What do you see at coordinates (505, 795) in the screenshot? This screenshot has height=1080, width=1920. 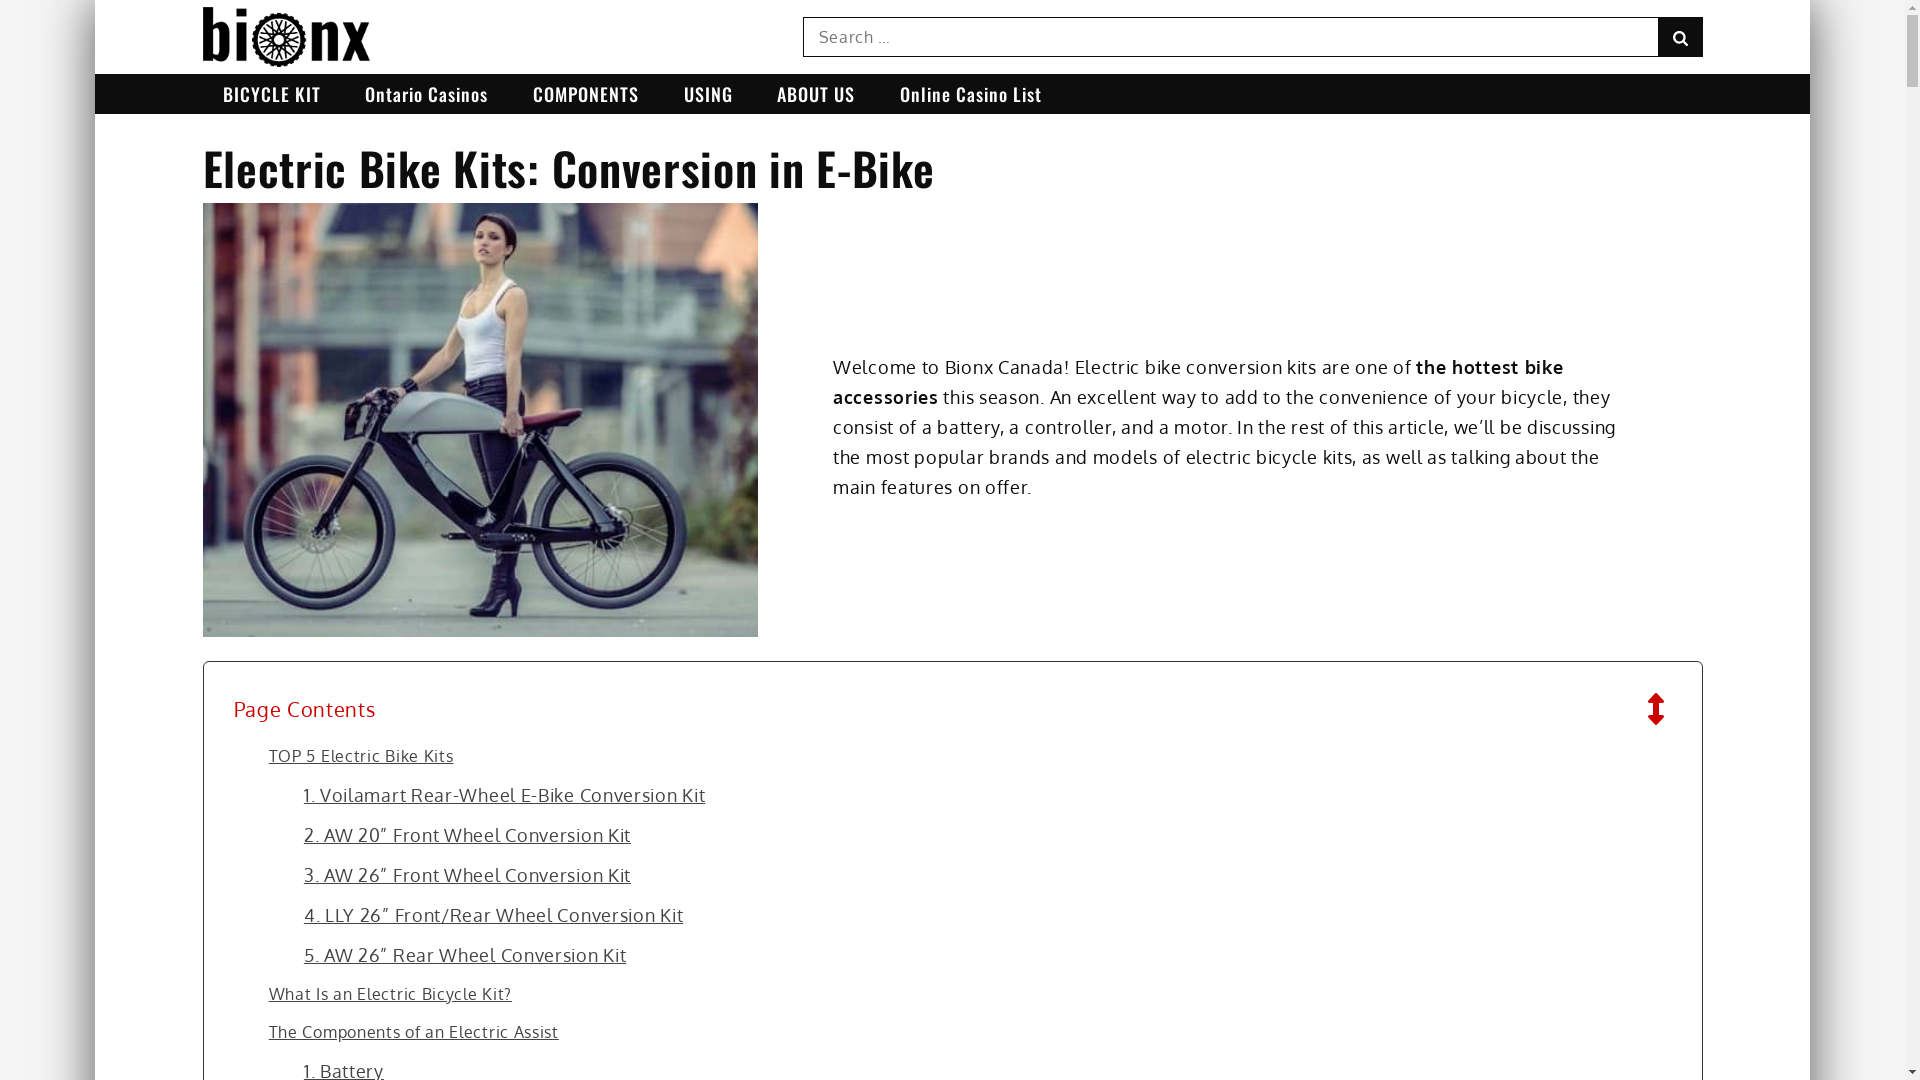 I see `1. Voilamart Rear-Wheel E-Bike Conversion Kit` at bounding box center [505, 795].